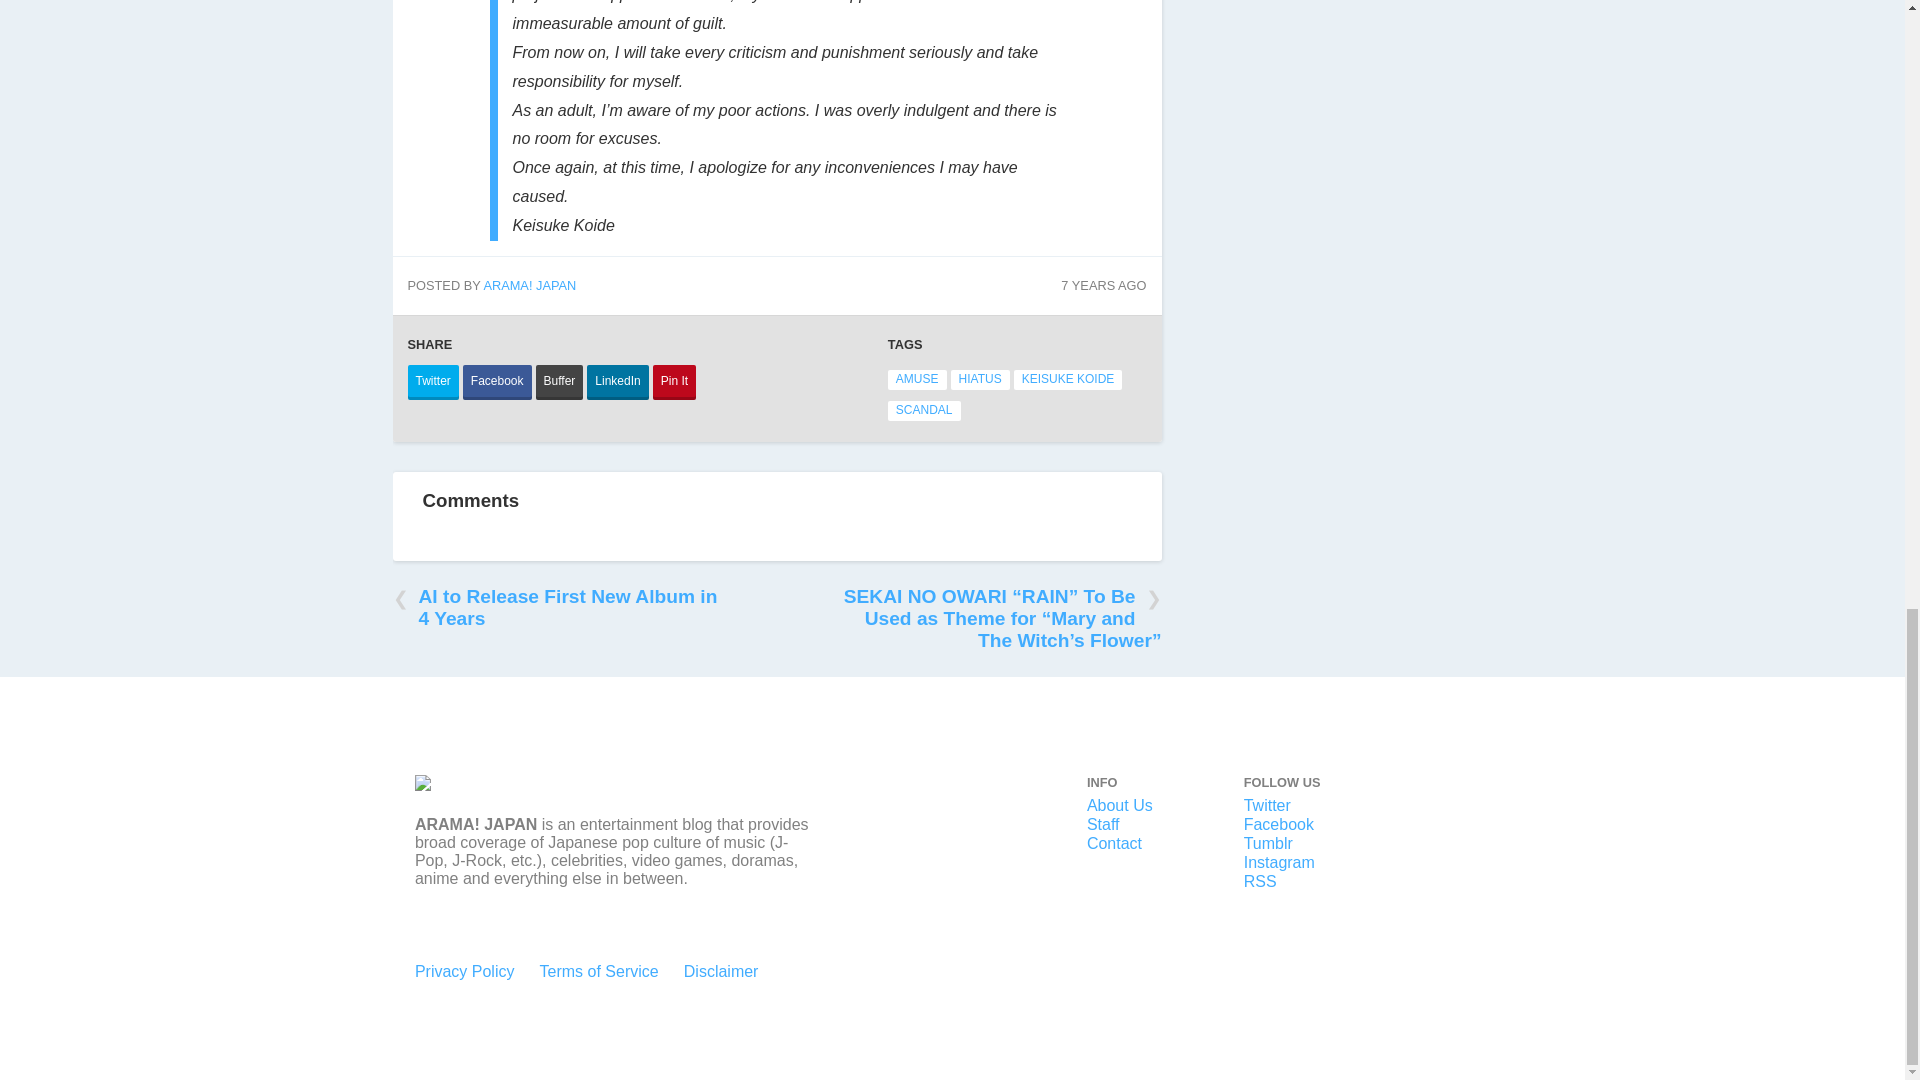 This screenshot has height=1080, width=1920. I want to click on Facebook, so click(496, 382).